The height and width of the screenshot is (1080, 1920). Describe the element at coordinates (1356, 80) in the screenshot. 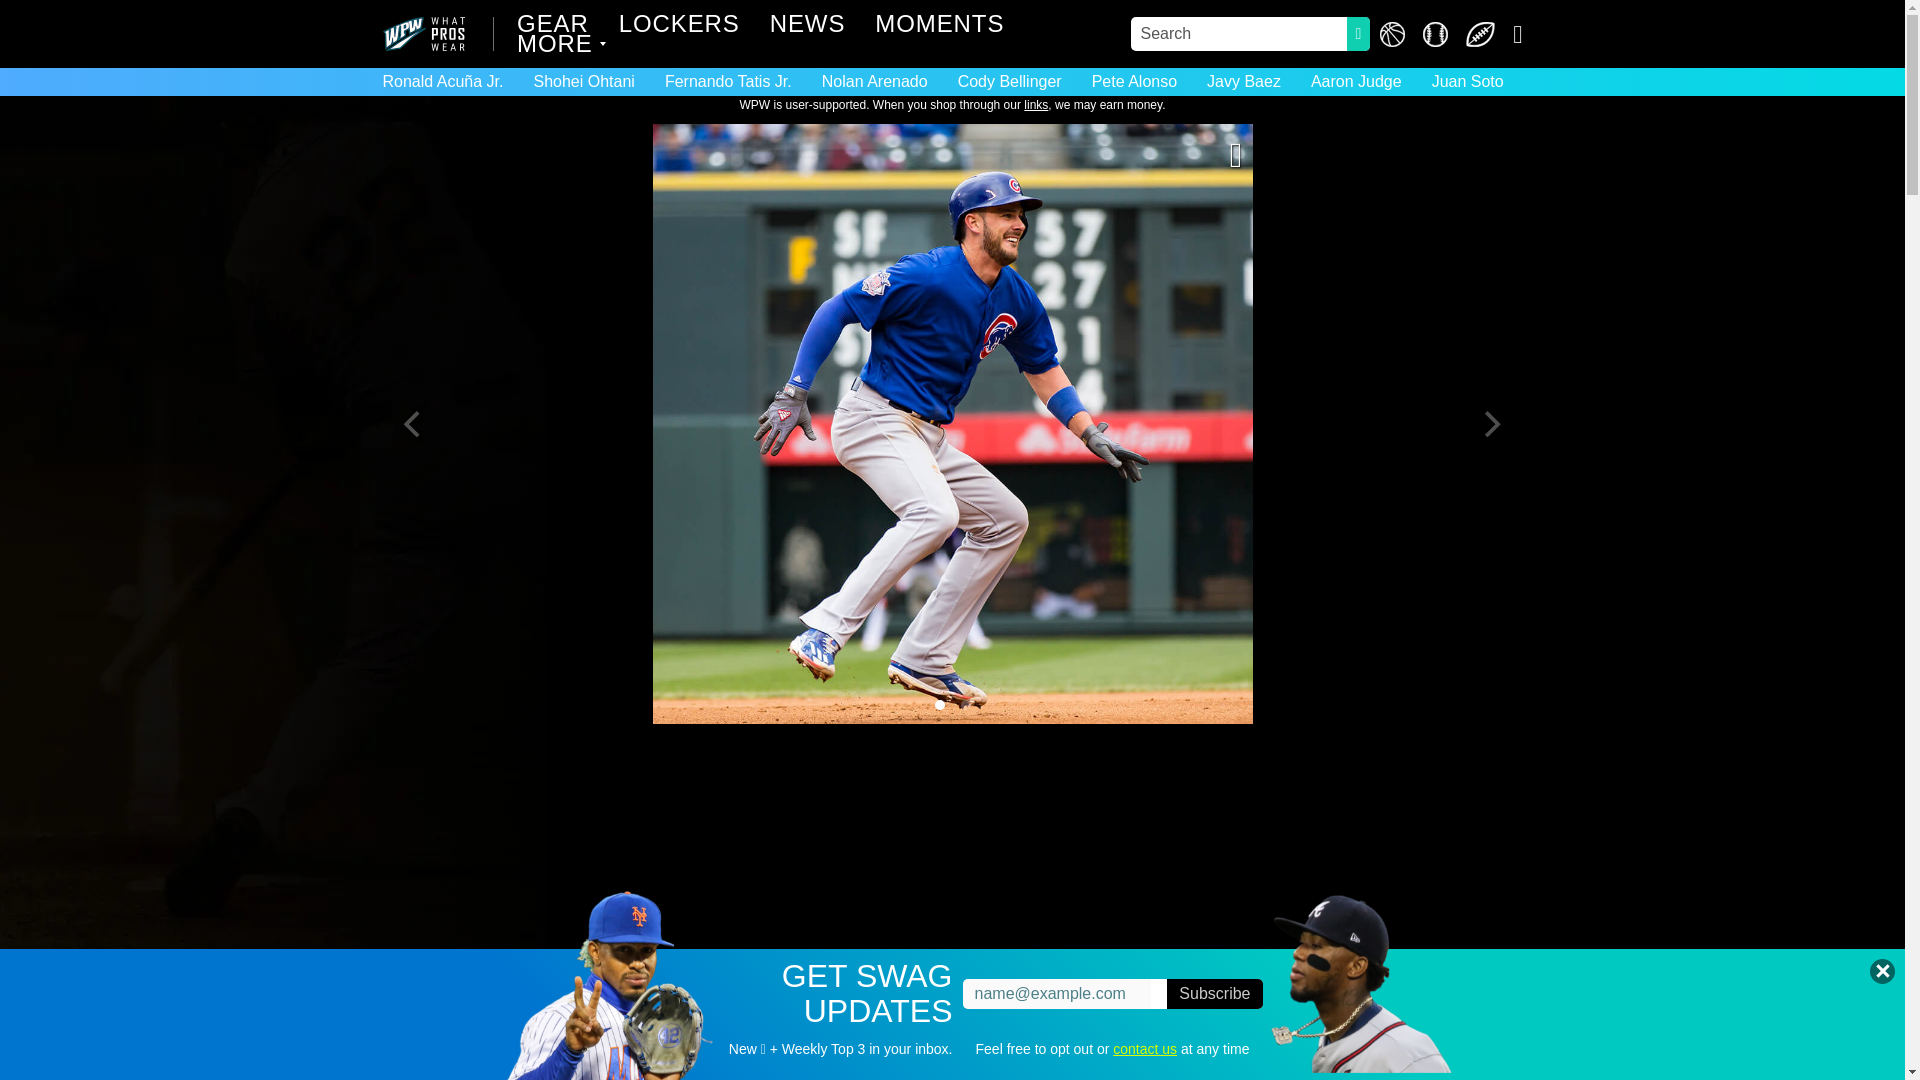

I see `Aaron Judge` at that location.